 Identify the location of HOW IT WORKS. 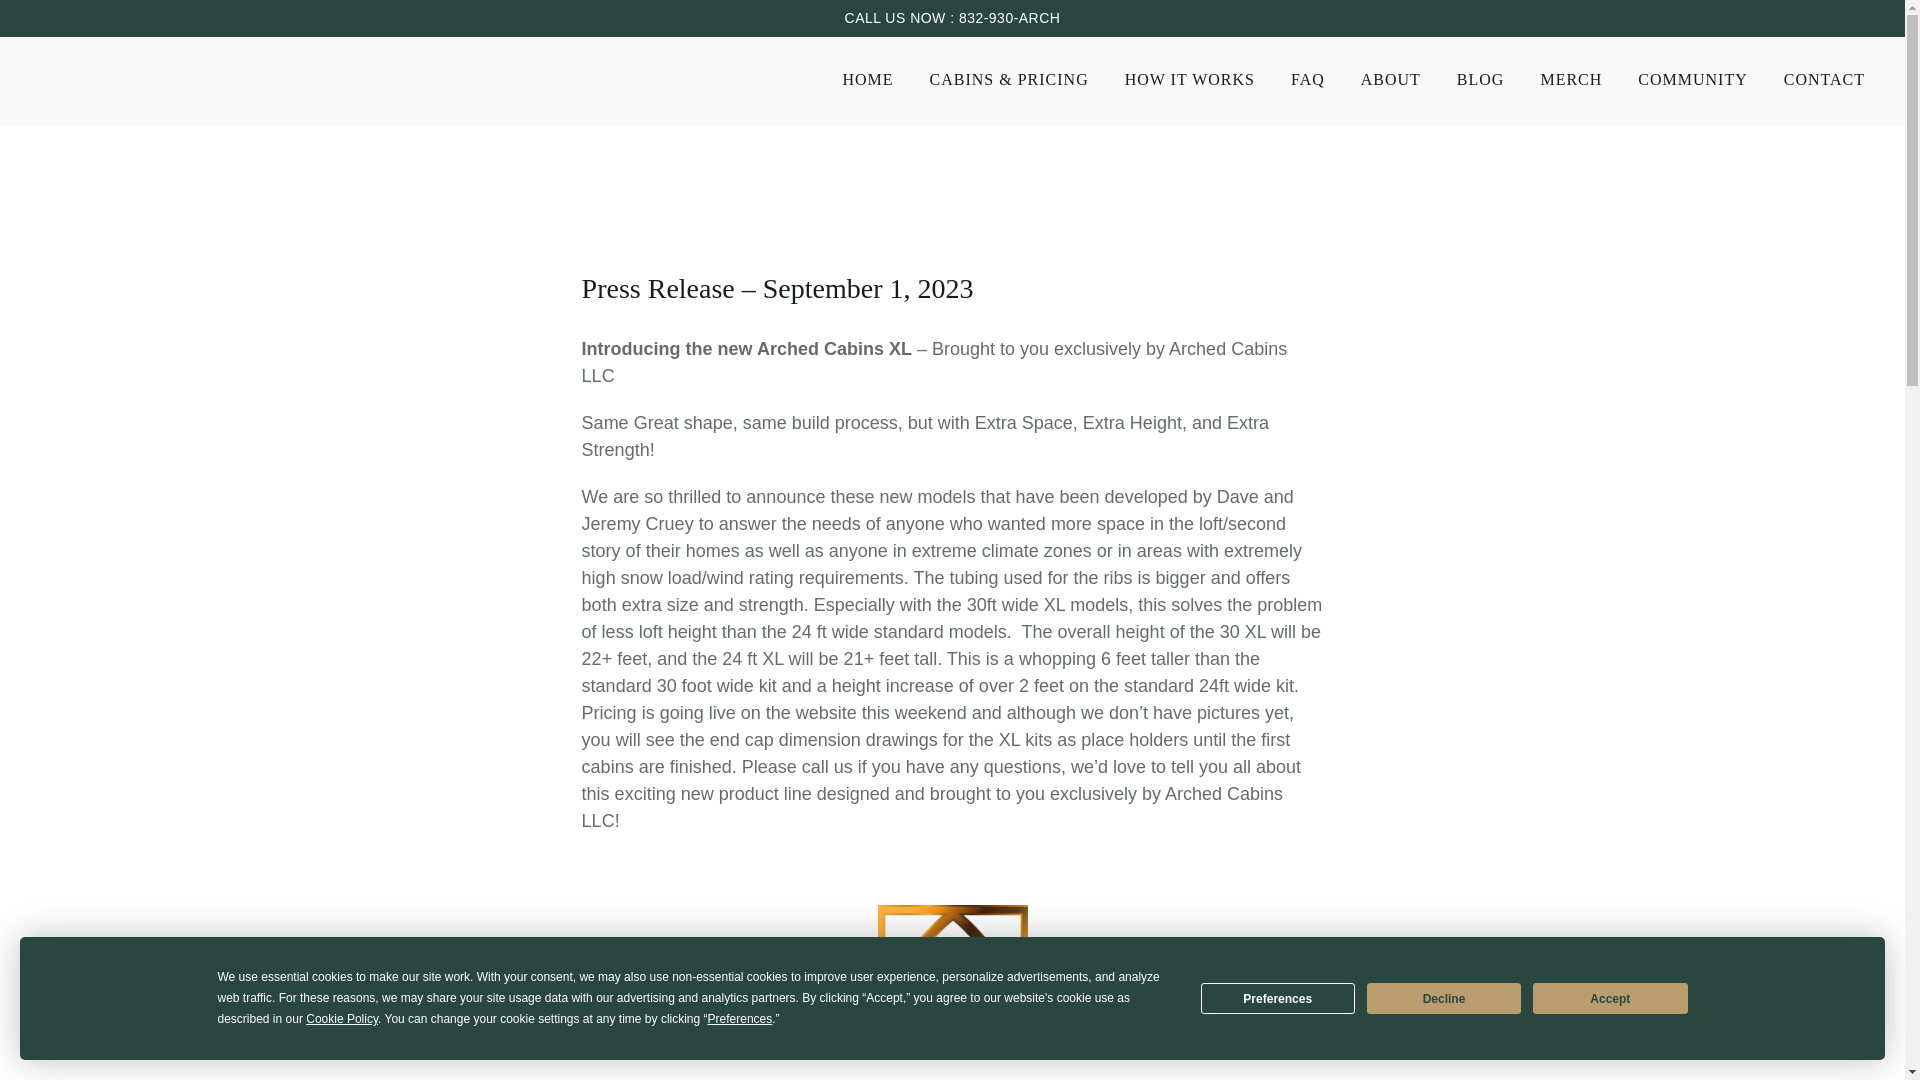
(1190, 81).